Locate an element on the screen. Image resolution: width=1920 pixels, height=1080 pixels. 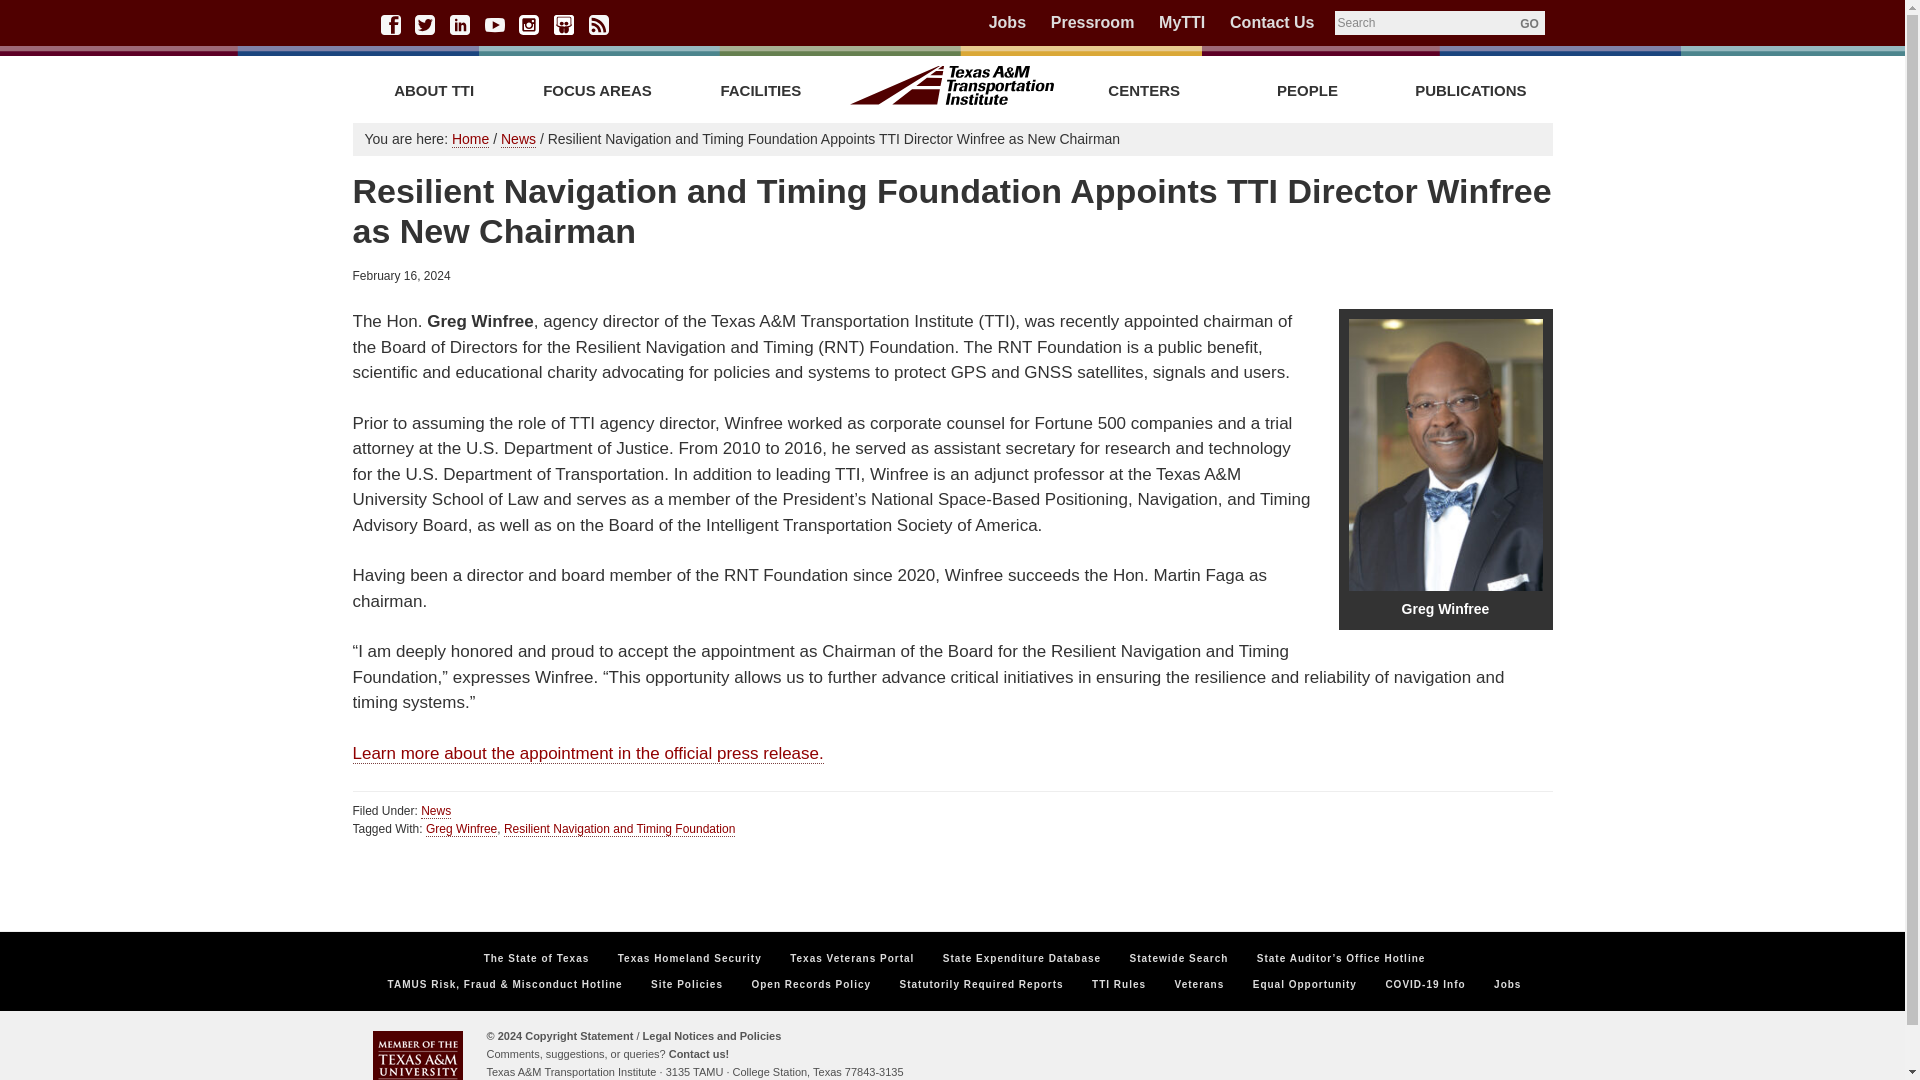
TTI LinkedIn is located at coordinates (460, 24).